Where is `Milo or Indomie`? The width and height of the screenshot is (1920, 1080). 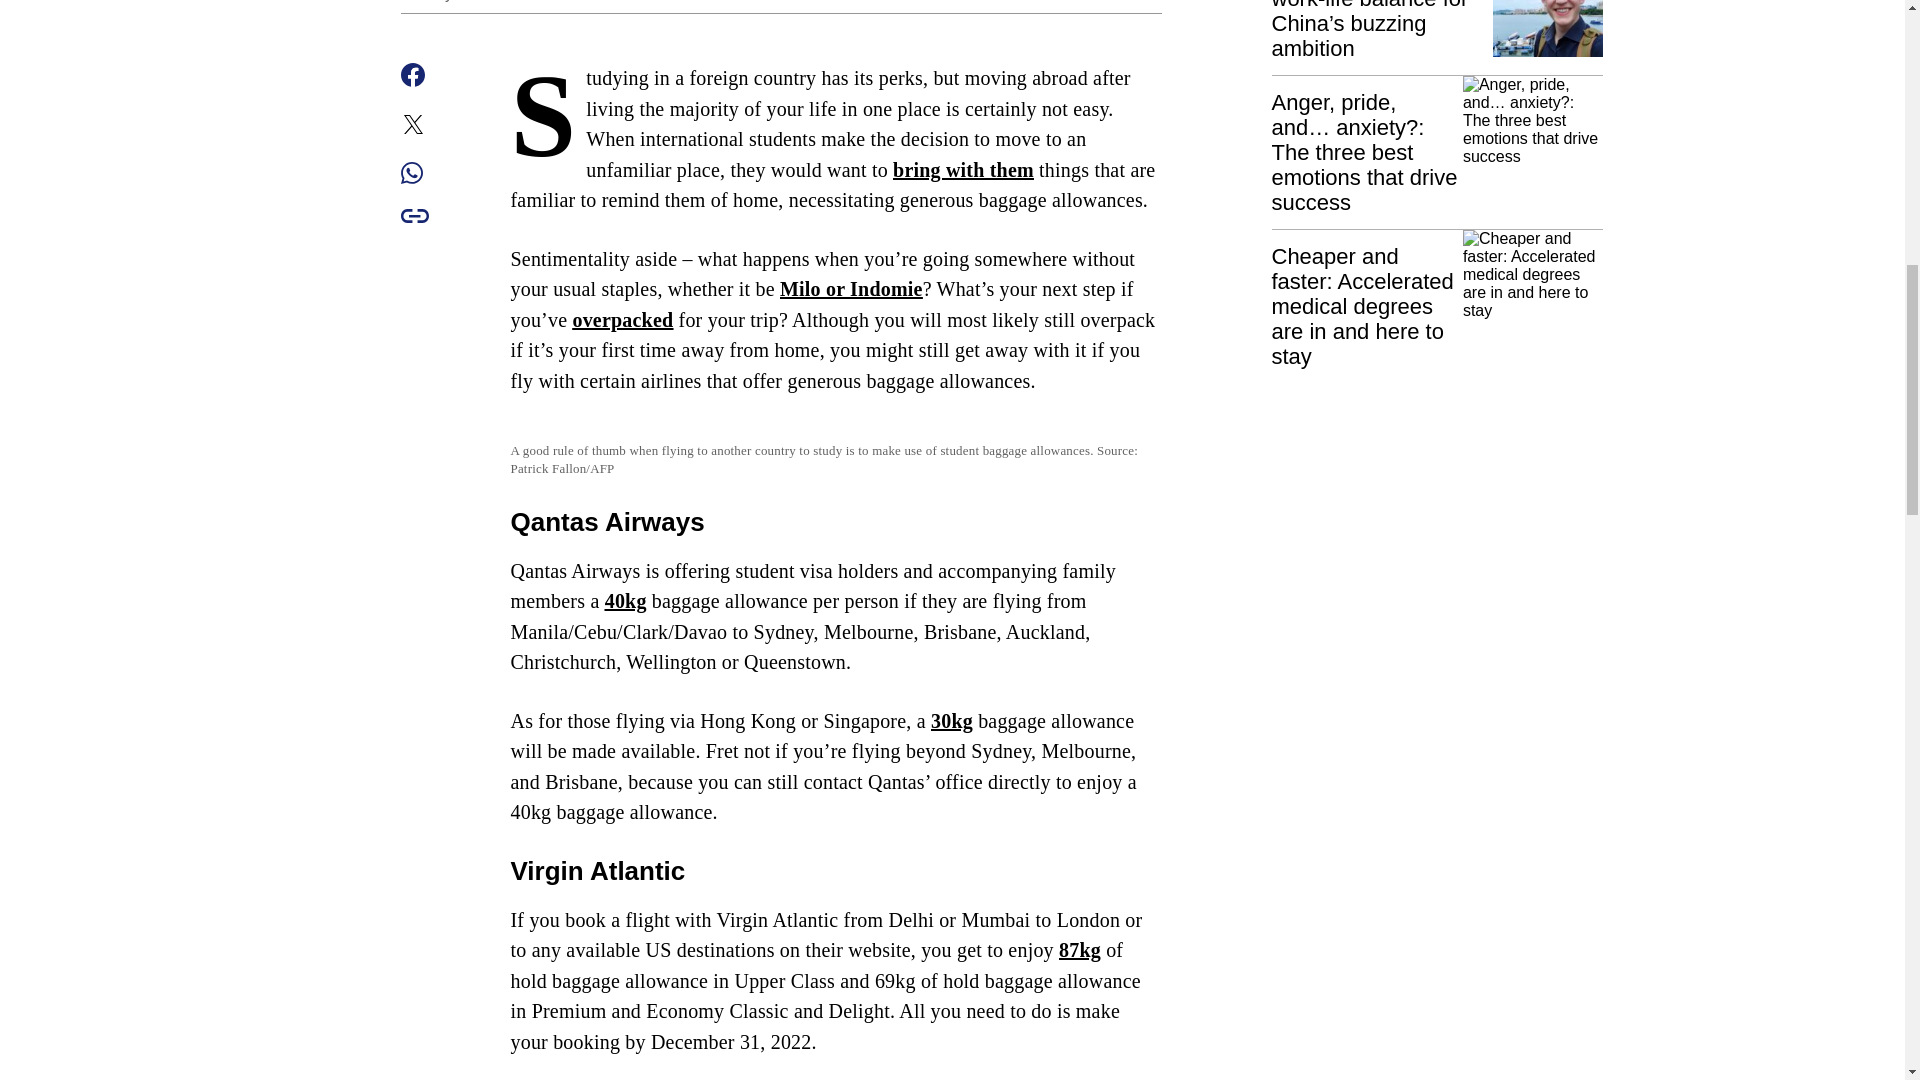
Milo or Indomie is located at coordinates (851, 288).